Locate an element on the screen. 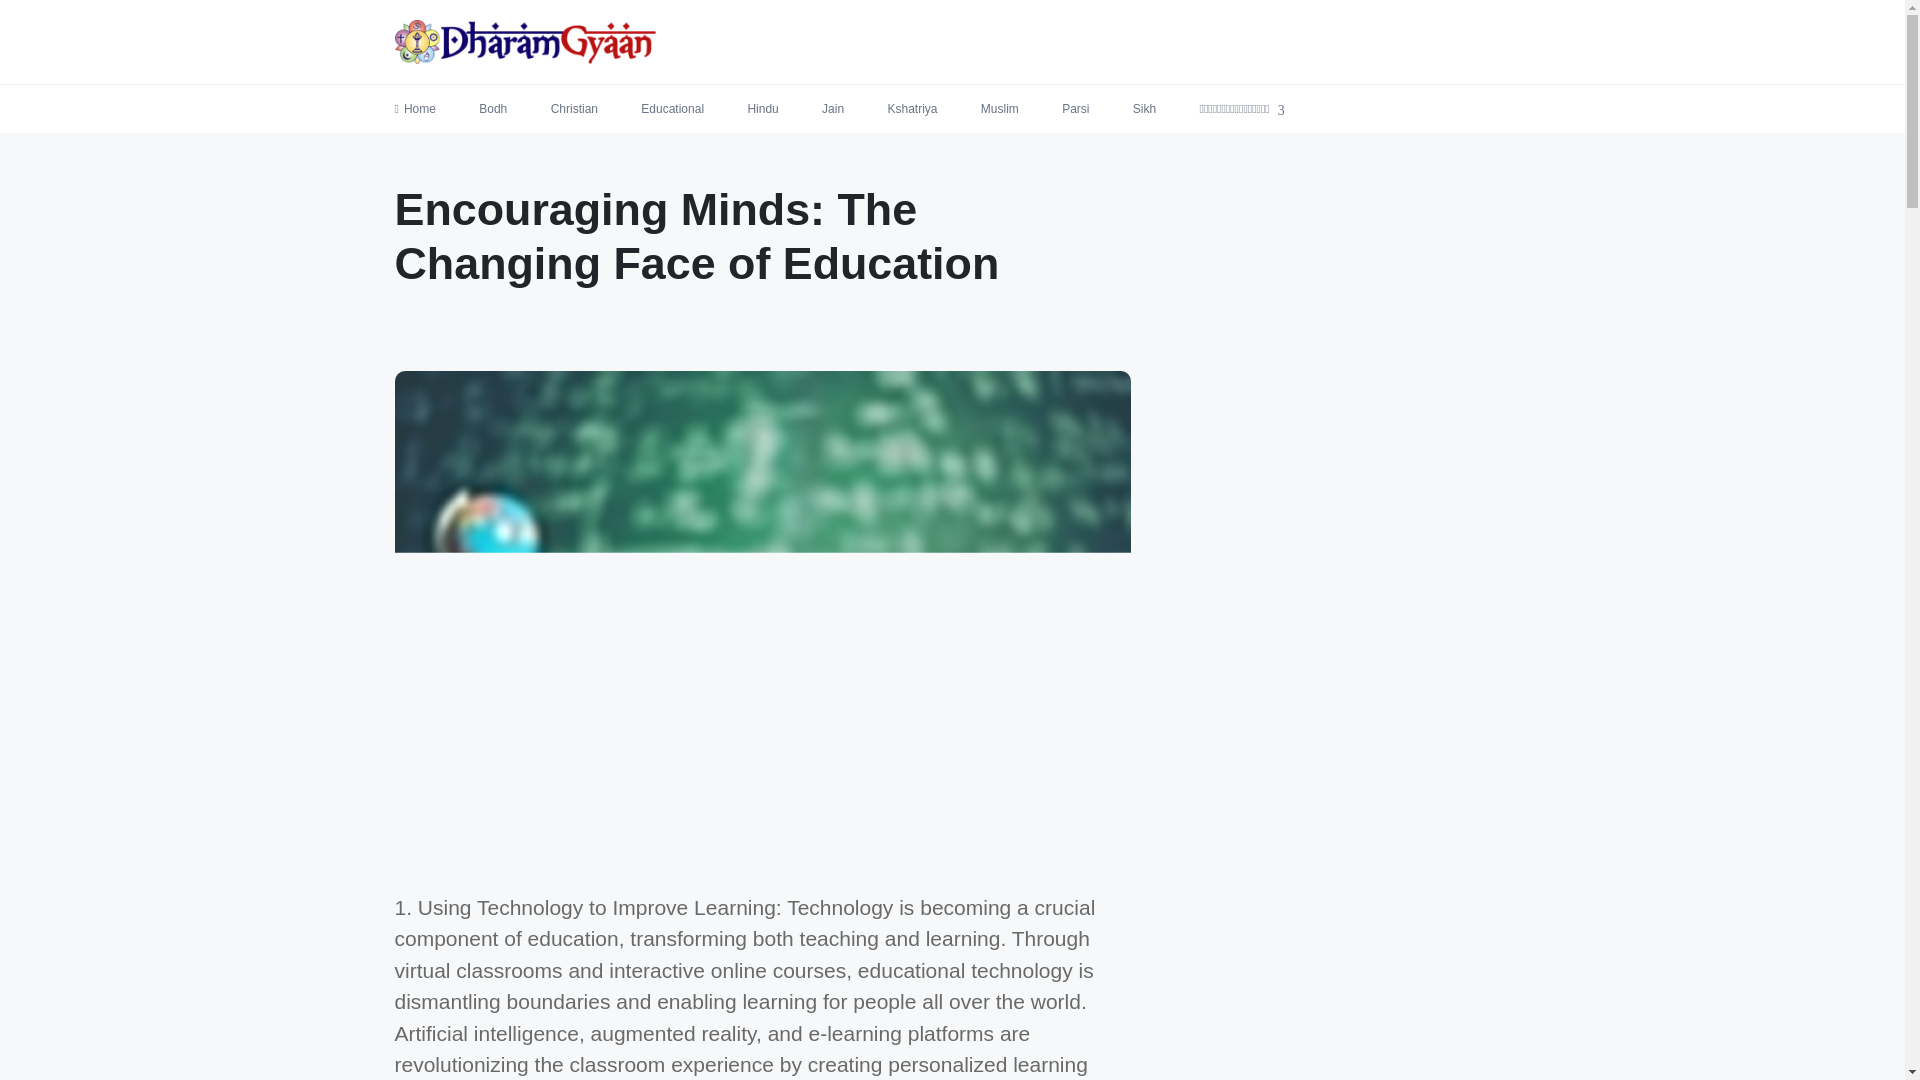  Kshatriya is located at coordinates (912, 108).